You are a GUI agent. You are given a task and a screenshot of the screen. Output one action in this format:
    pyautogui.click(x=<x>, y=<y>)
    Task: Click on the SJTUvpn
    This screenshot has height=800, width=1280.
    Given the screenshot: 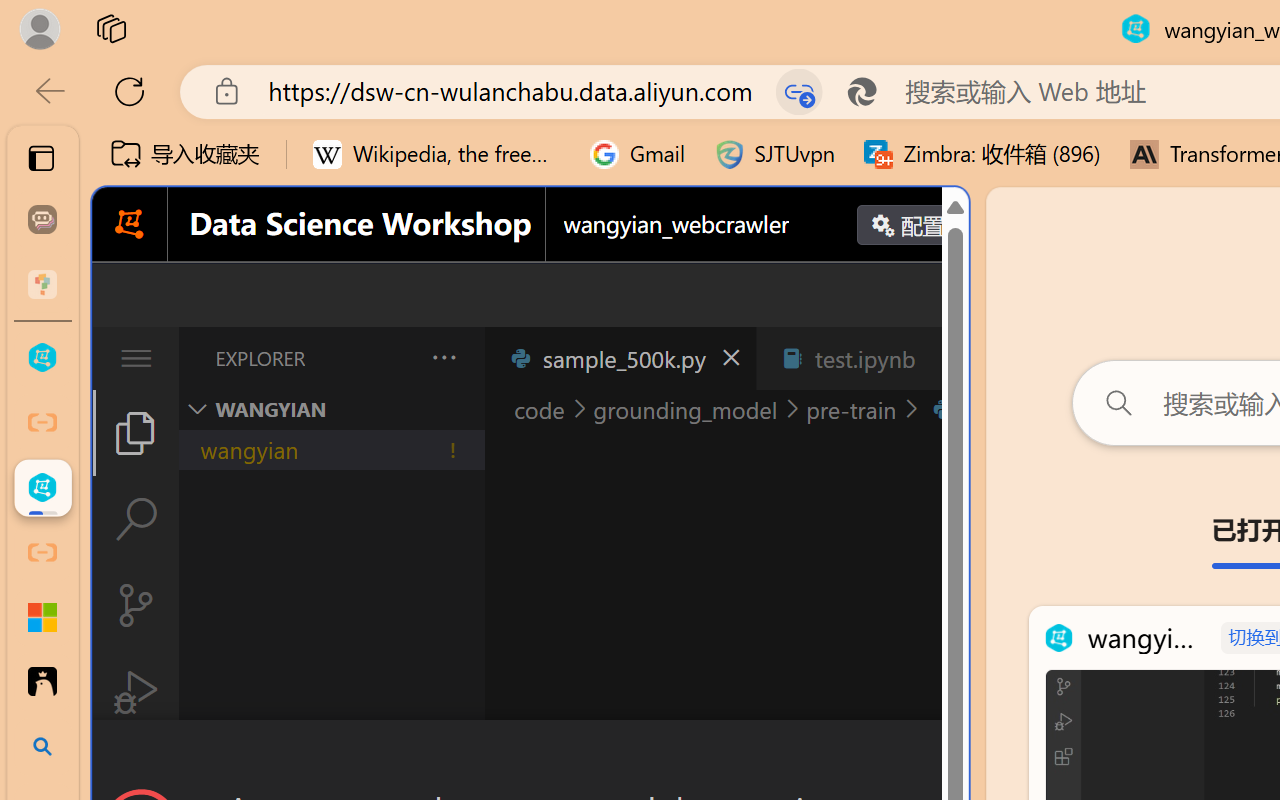 What is the action you would take?
    pyautogui.click(x=774, y=154)
    